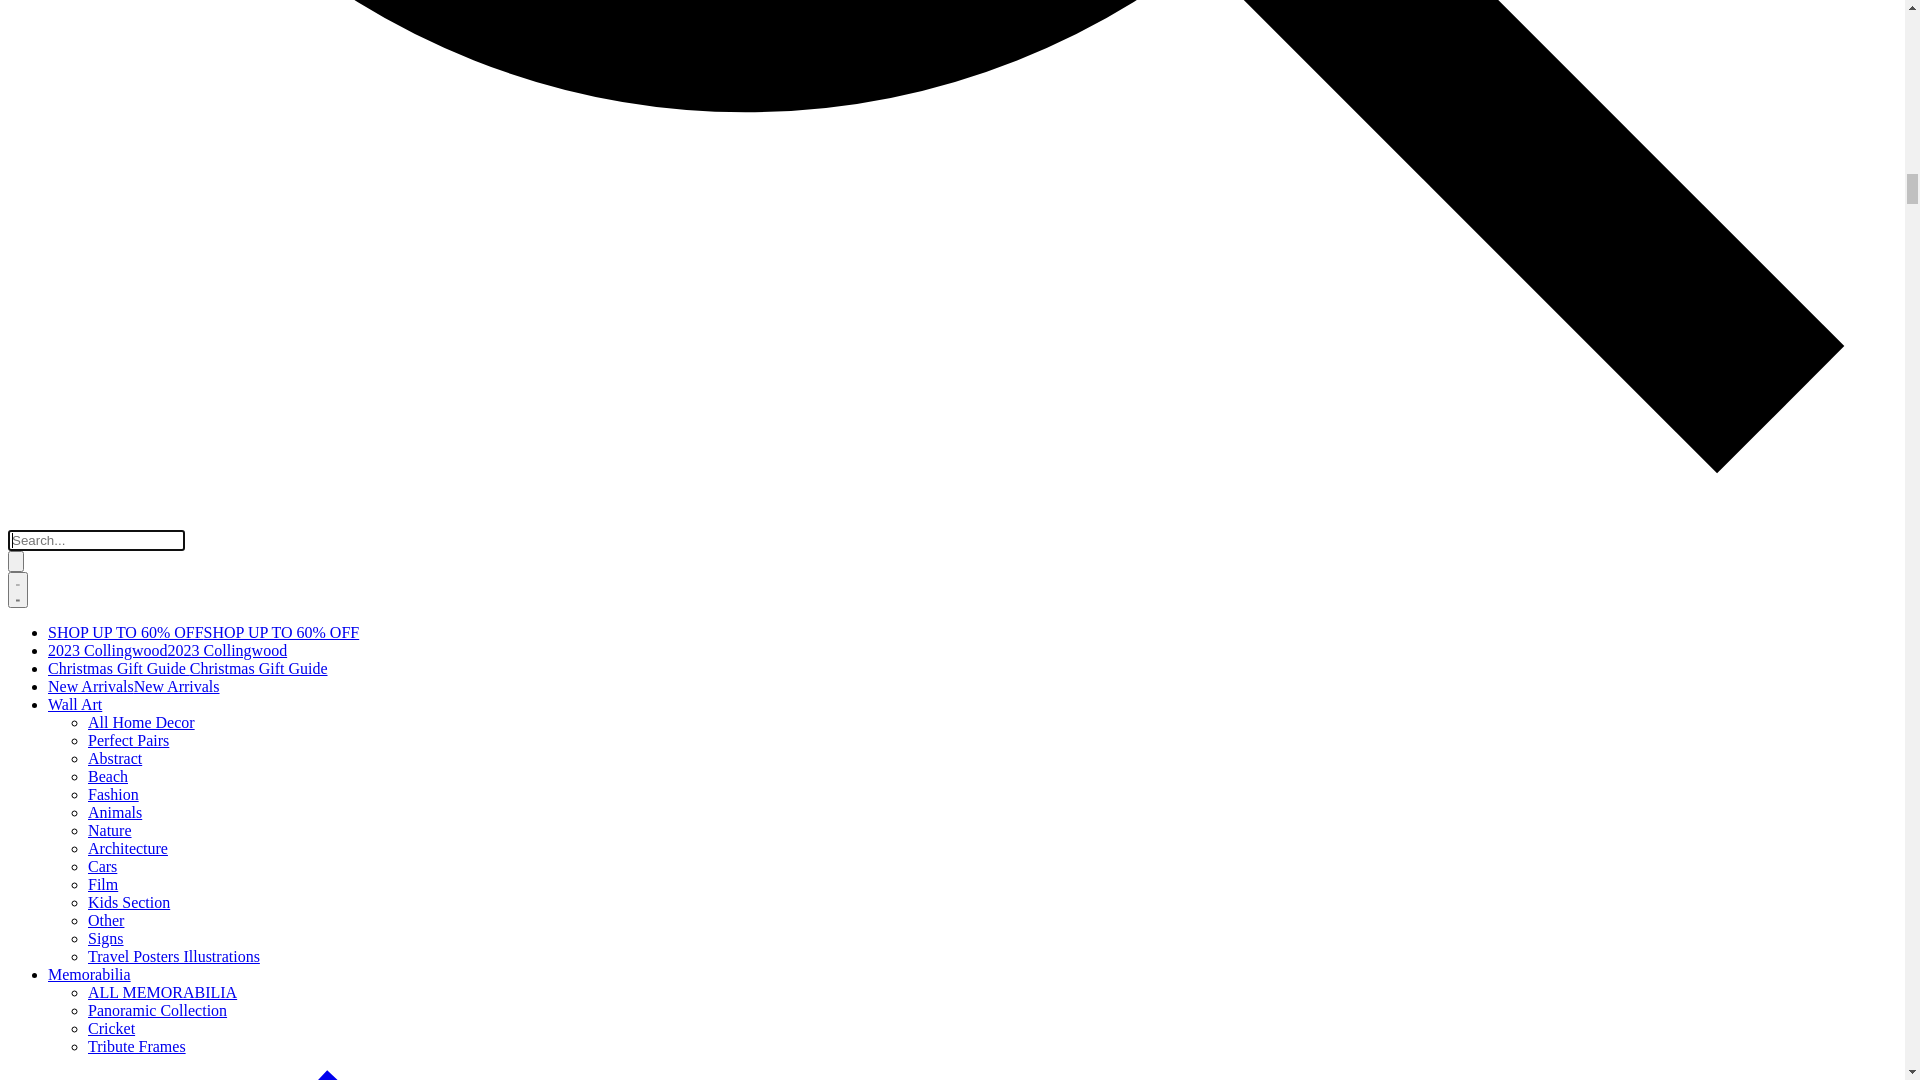 This screenshot has height=1080, width=1920. What do you see at coordinates (64, 584) in the screenshot?
I see `UFC` at bounding box center [64, 584].